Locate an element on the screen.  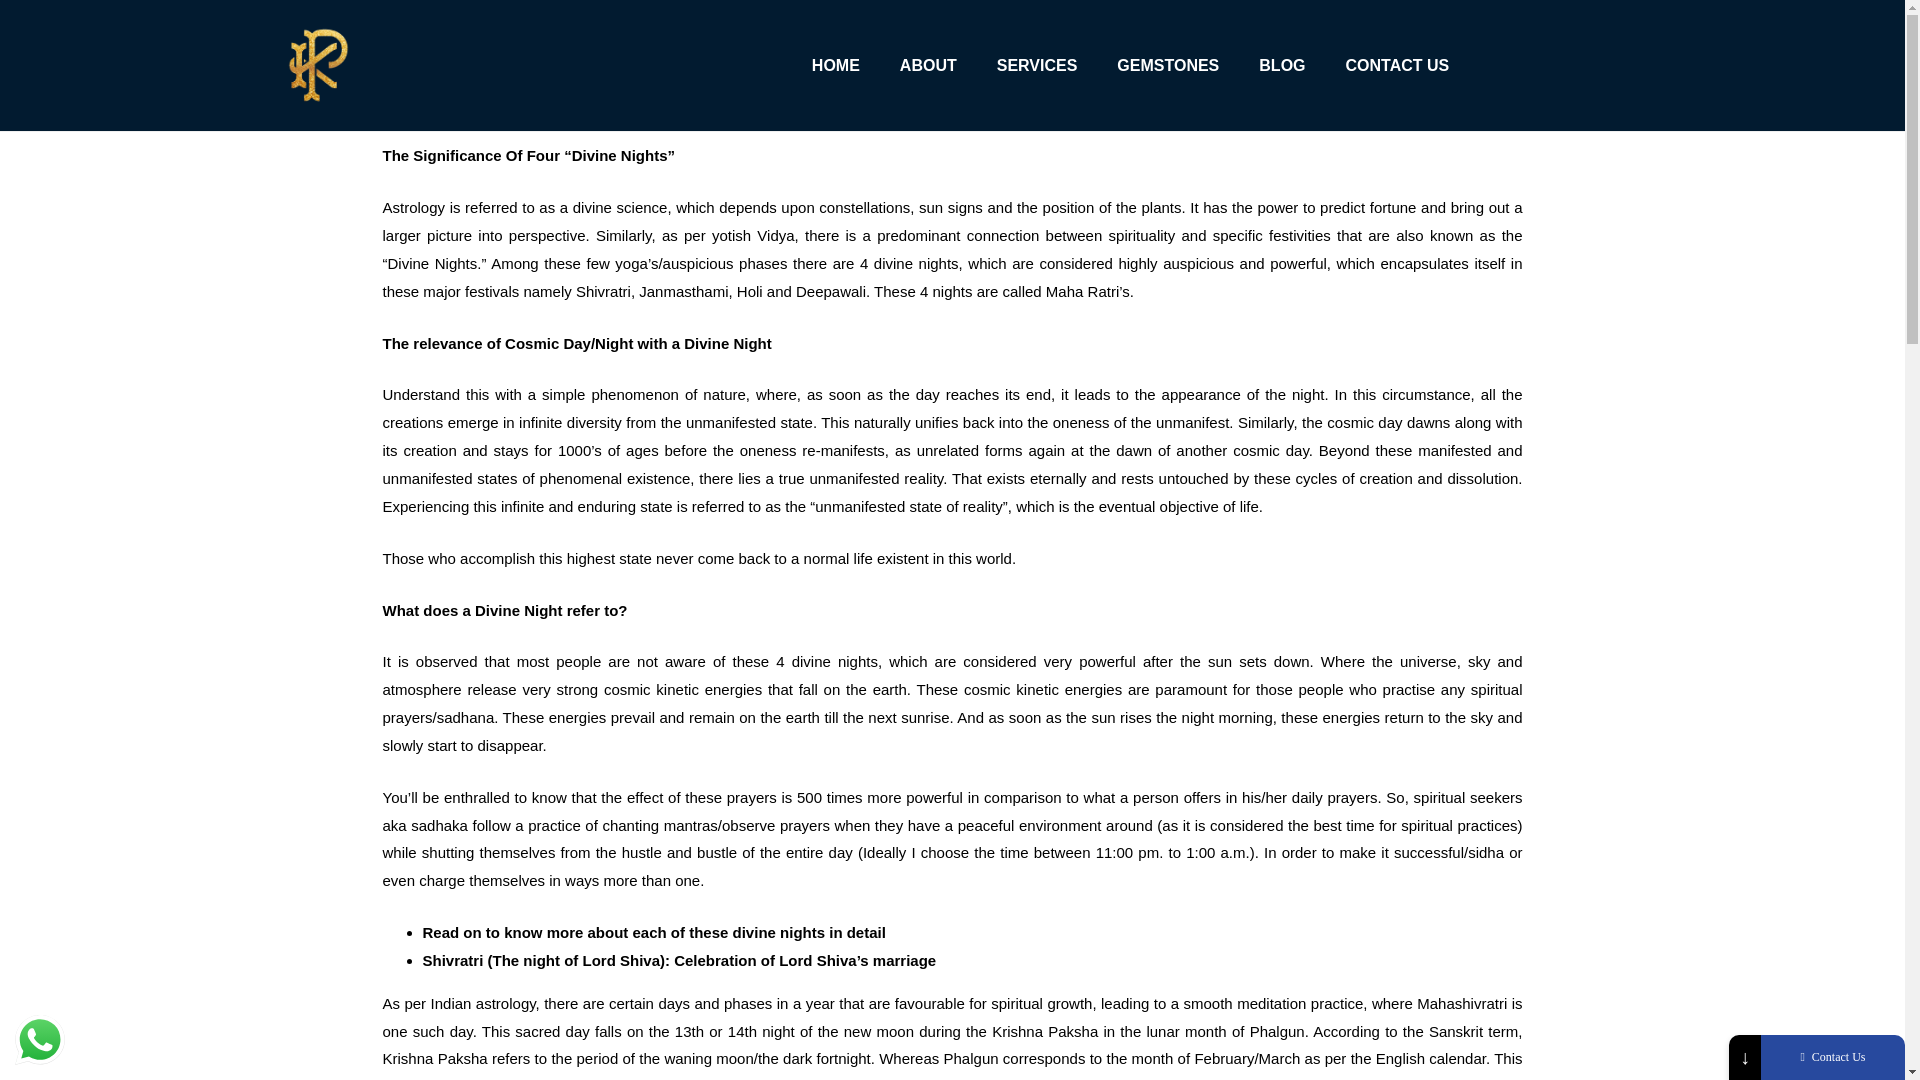
BLOG is located at coordinates (1281, 66).